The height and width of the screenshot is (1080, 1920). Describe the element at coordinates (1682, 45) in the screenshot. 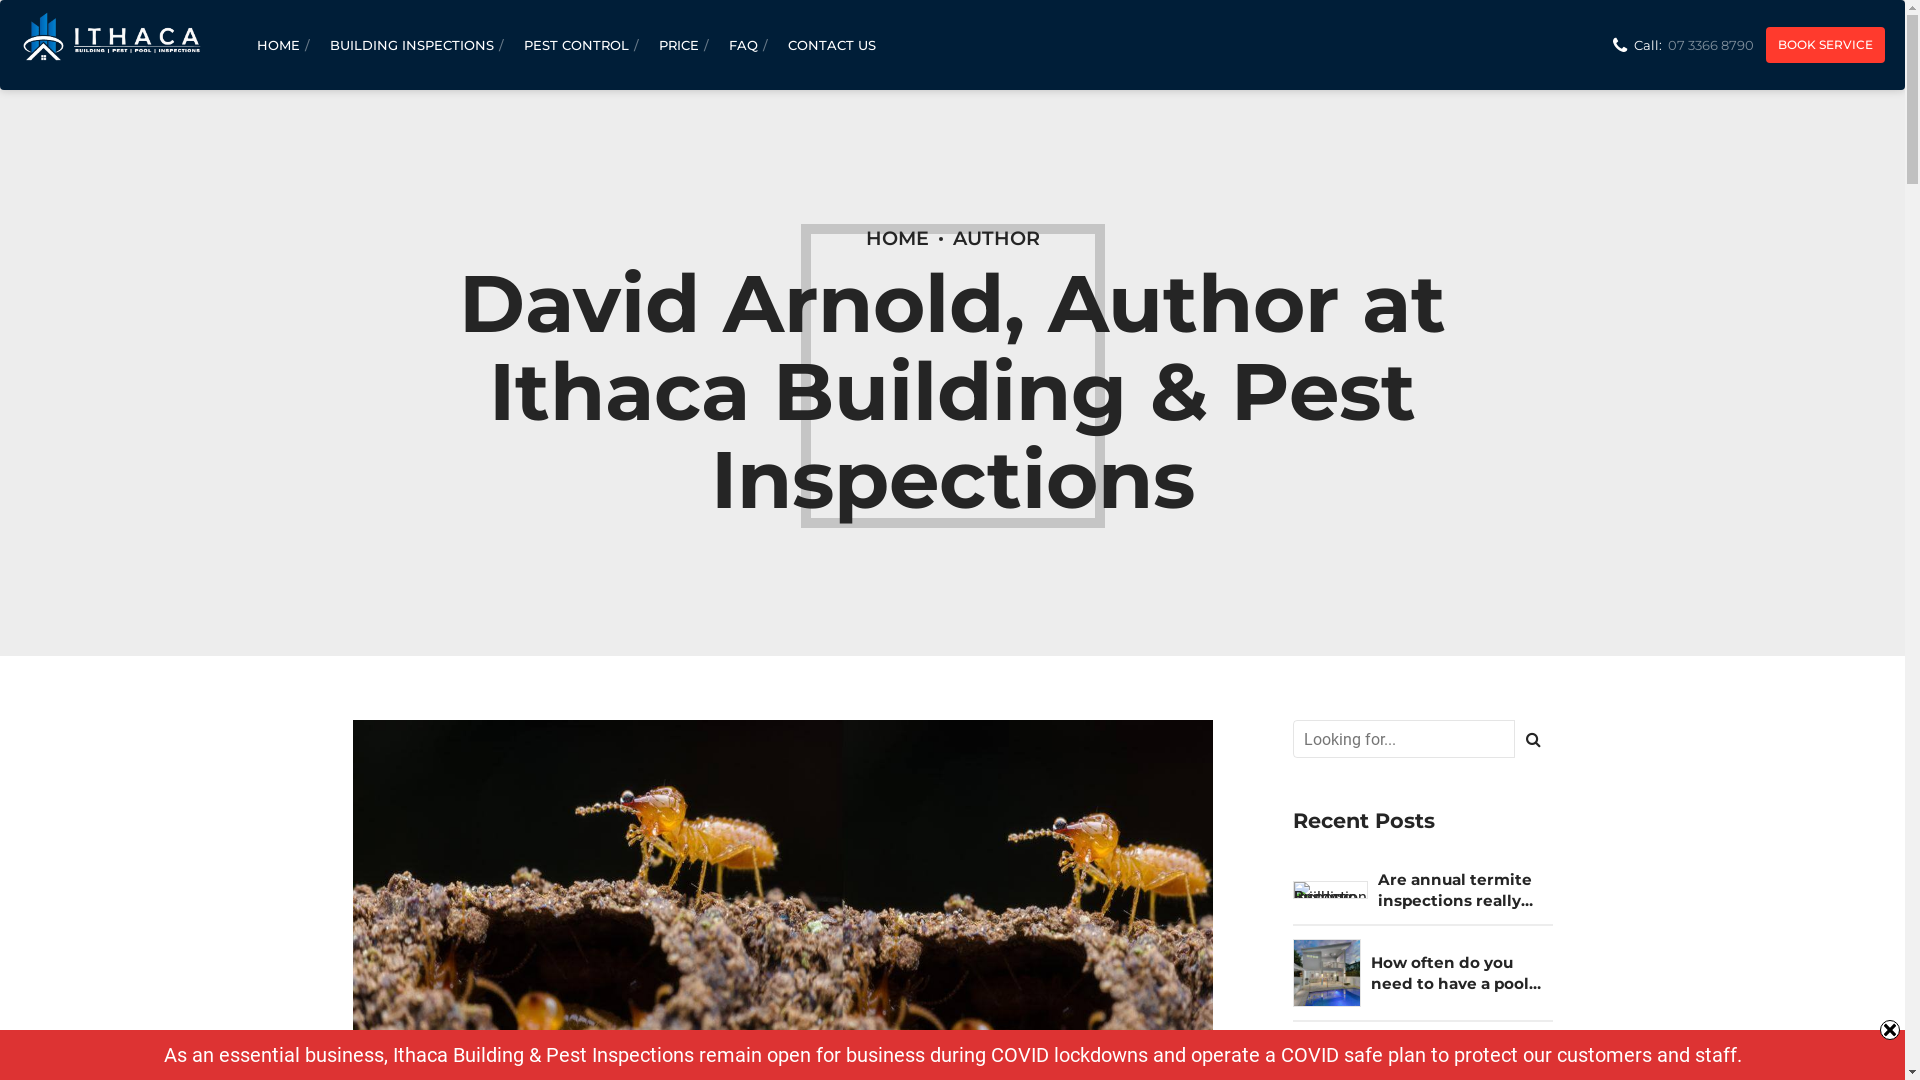

I see `Call: 07 3366 8790` at that location.